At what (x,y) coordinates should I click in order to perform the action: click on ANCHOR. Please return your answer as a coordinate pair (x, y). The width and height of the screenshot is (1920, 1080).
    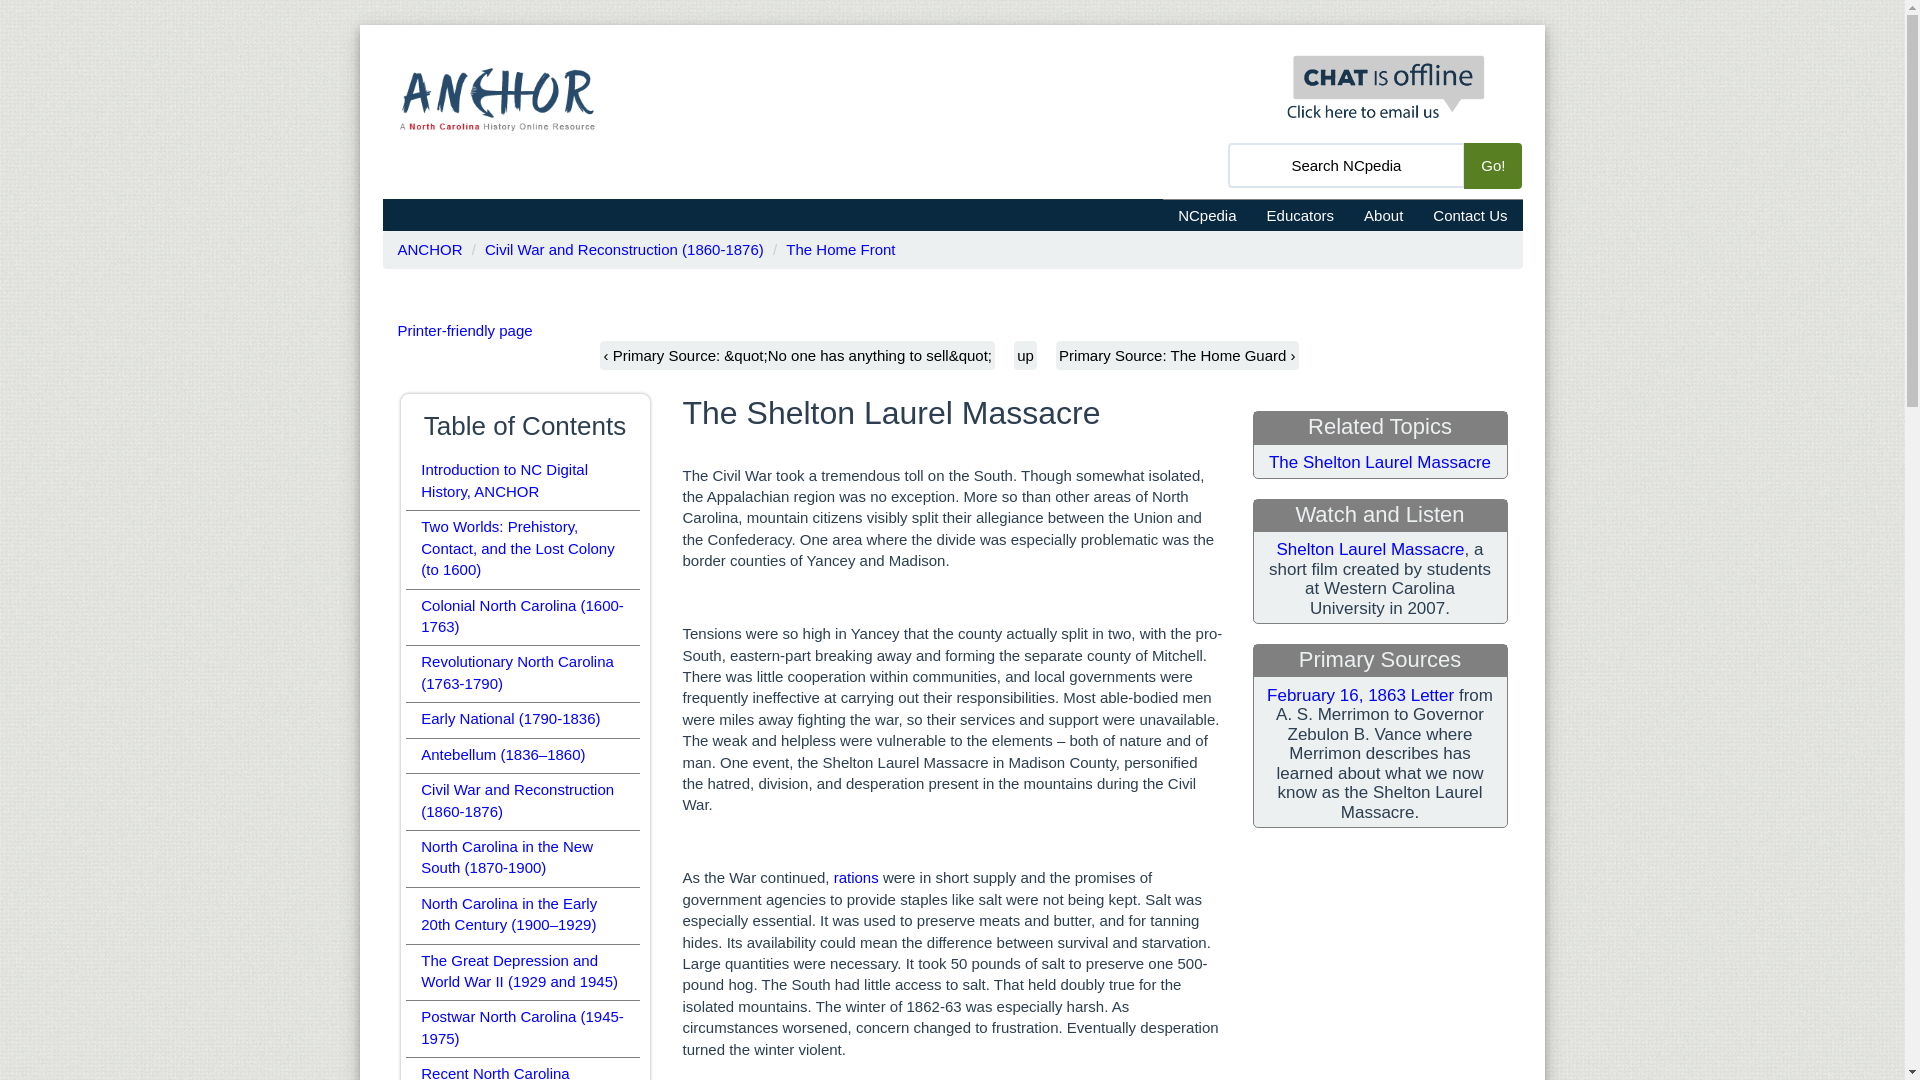
    Looking at the image, I should click on (430, 249).